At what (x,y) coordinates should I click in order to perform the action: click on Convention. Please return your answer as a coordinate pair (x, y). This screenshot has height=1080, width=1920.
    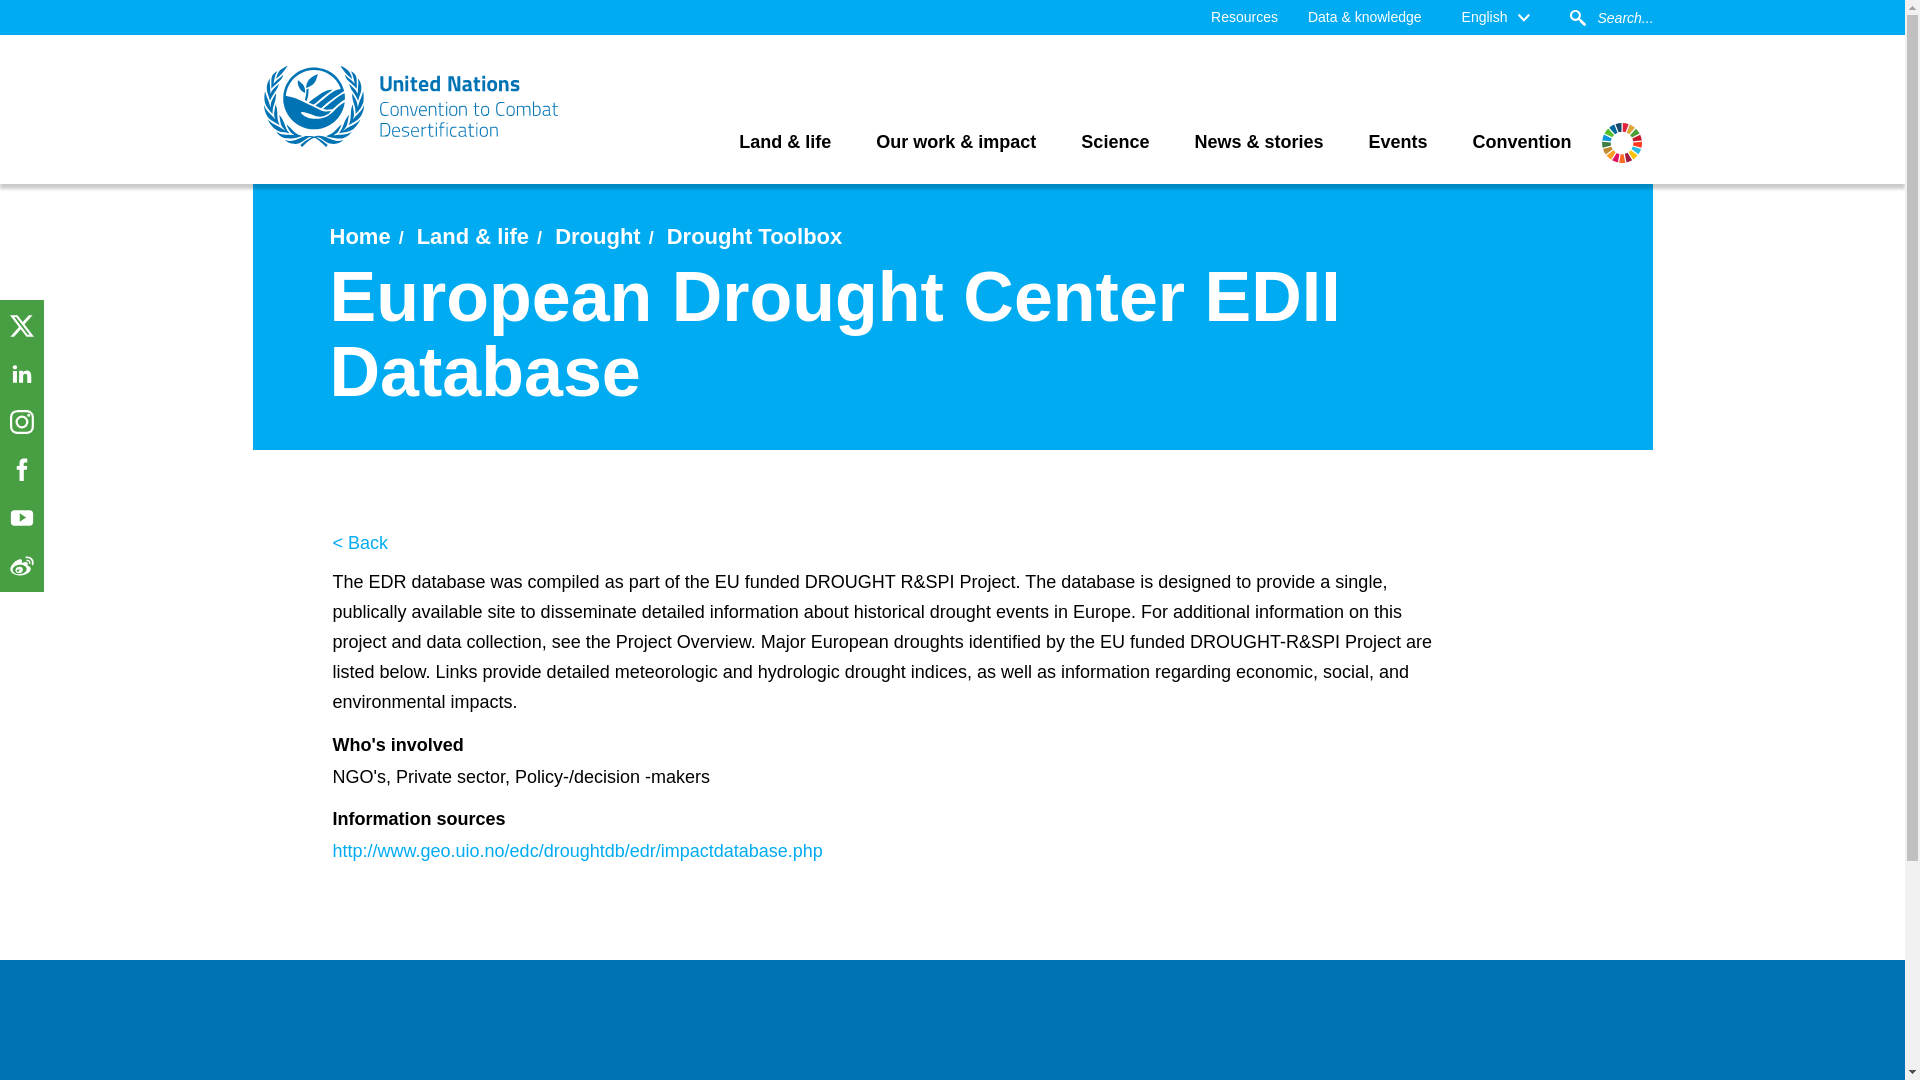
    Looking at the image, I should click on (1522, 143).